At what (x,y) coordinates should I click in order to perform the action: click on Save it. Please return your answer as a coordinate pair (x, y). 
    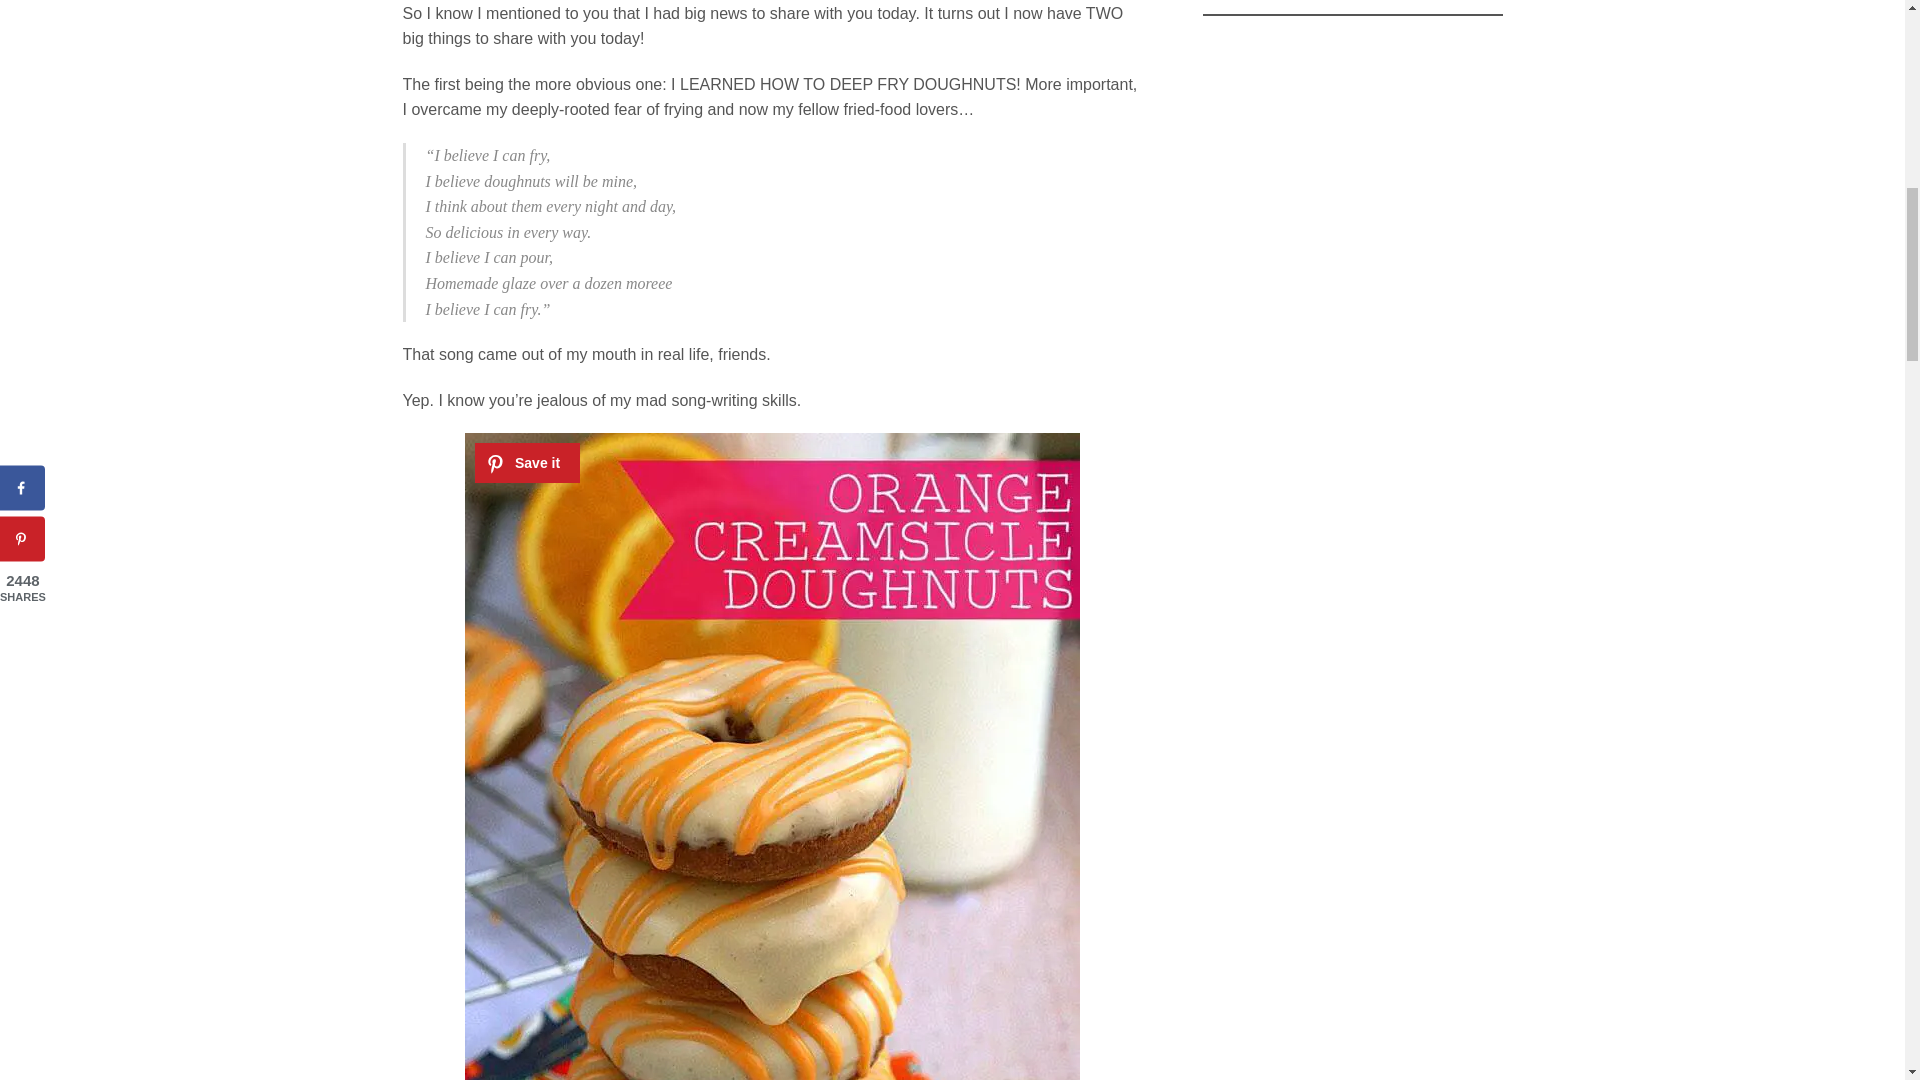
    Looking at the image, I should click on (526, 462).